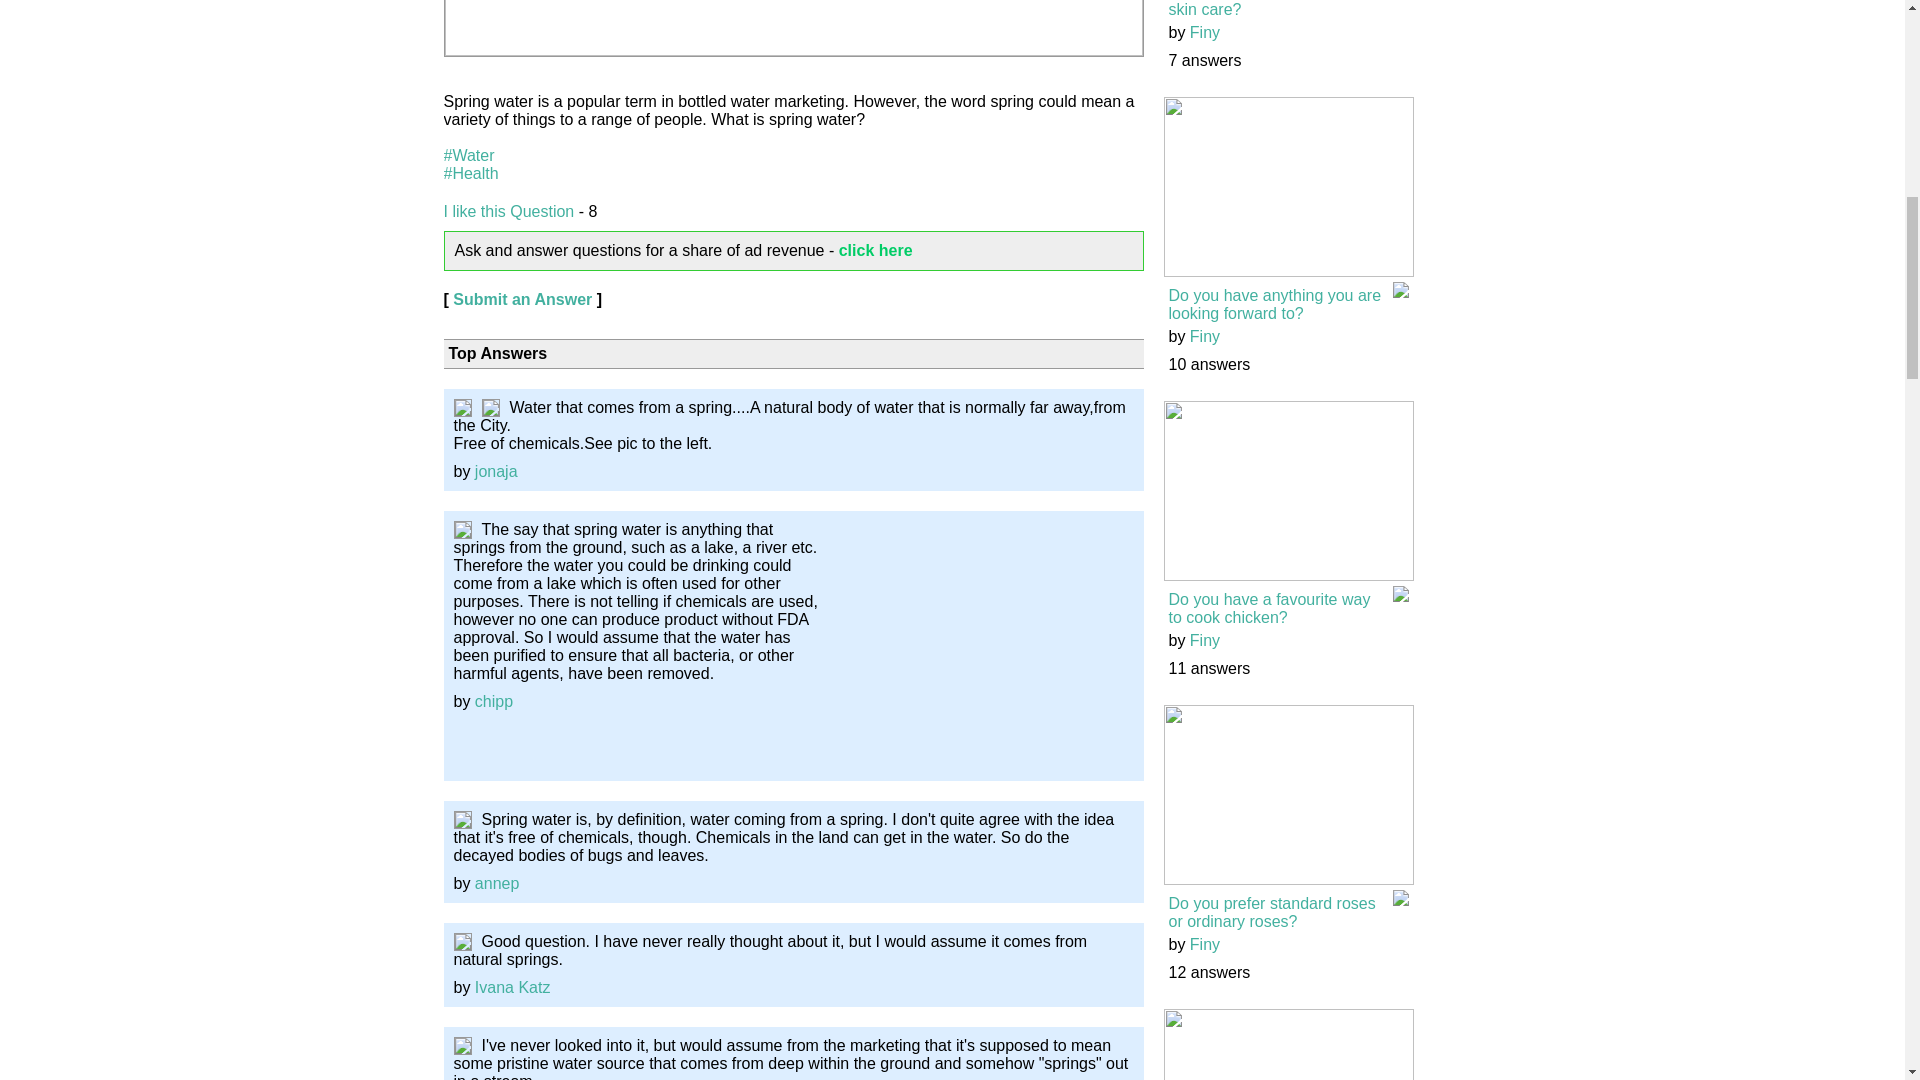 This screenshot has width=1920, height=1080. What do you see at coordinates (493, 701) in the screenshot?
I see `chipp` at bounding box center [493, 701].